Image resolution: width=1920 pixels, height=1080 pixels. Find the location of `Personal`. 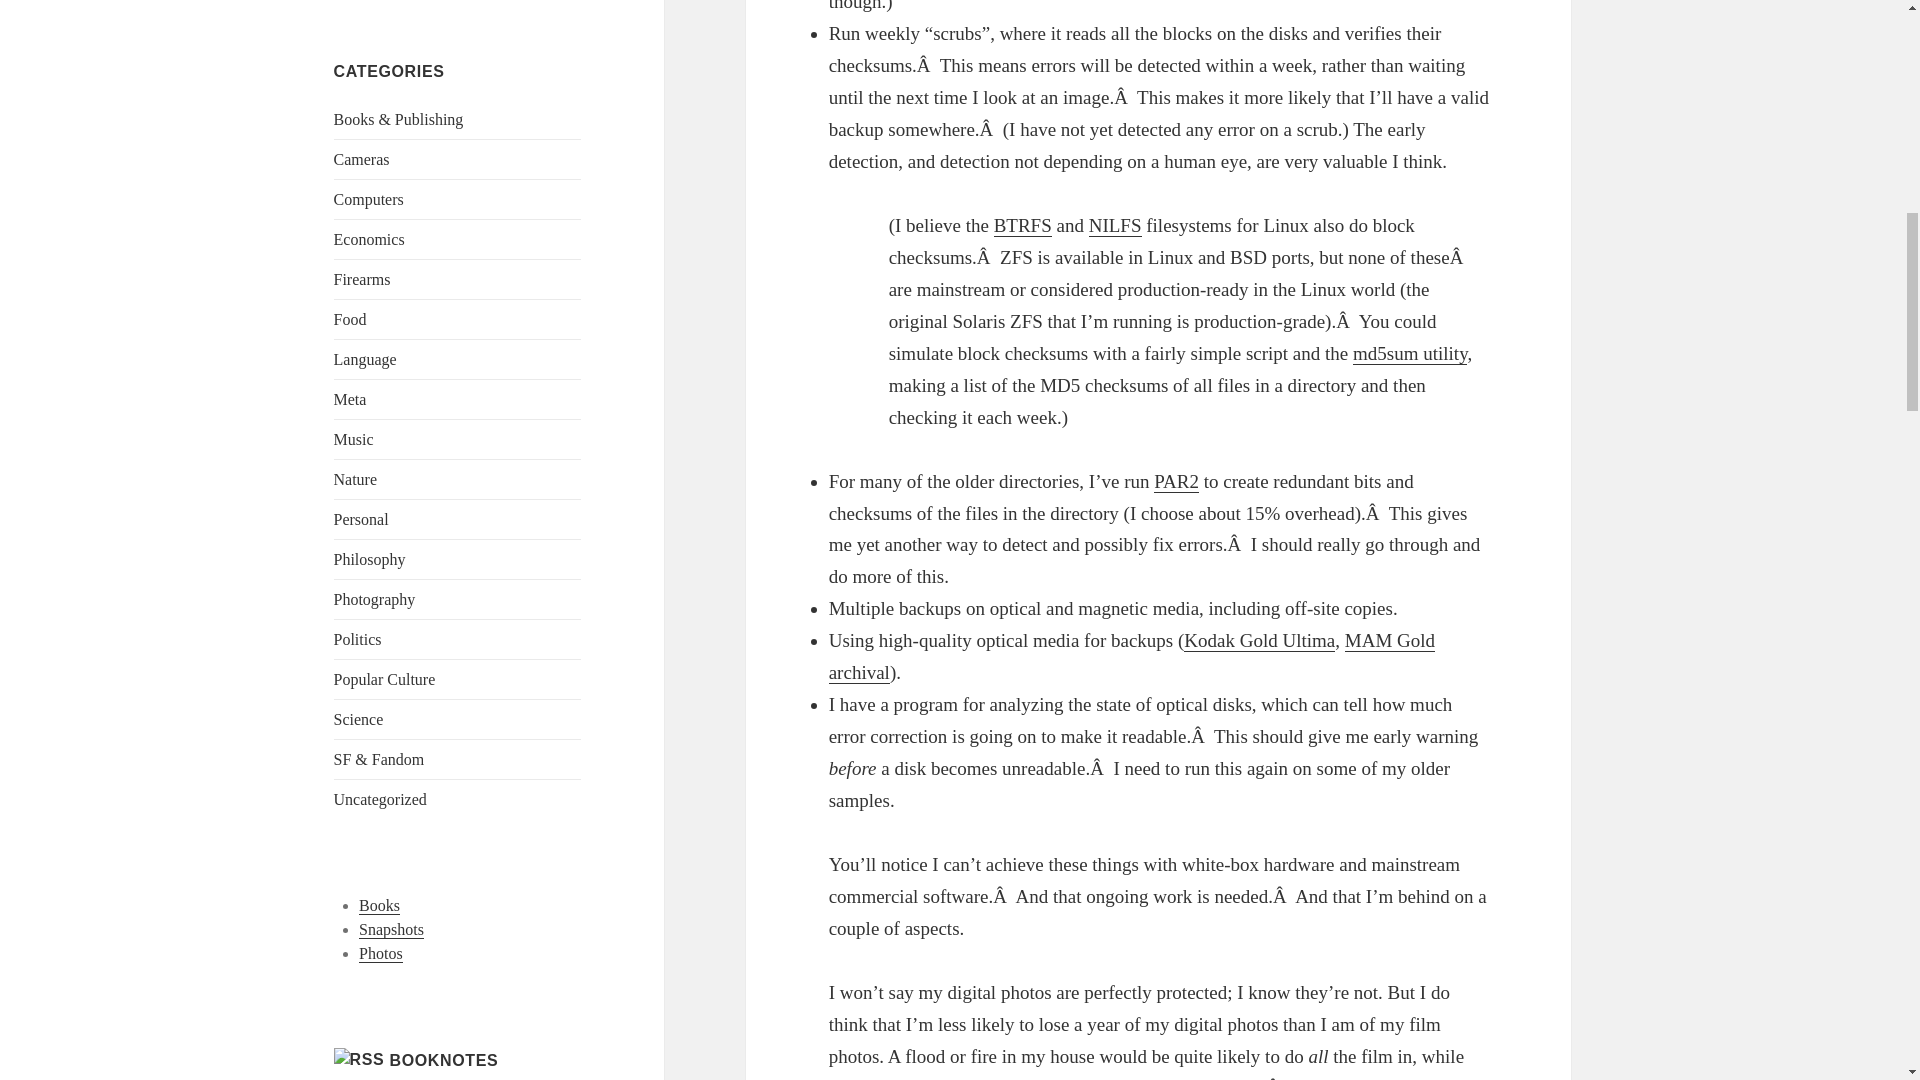

Personal is located at coordinates (362, 519).